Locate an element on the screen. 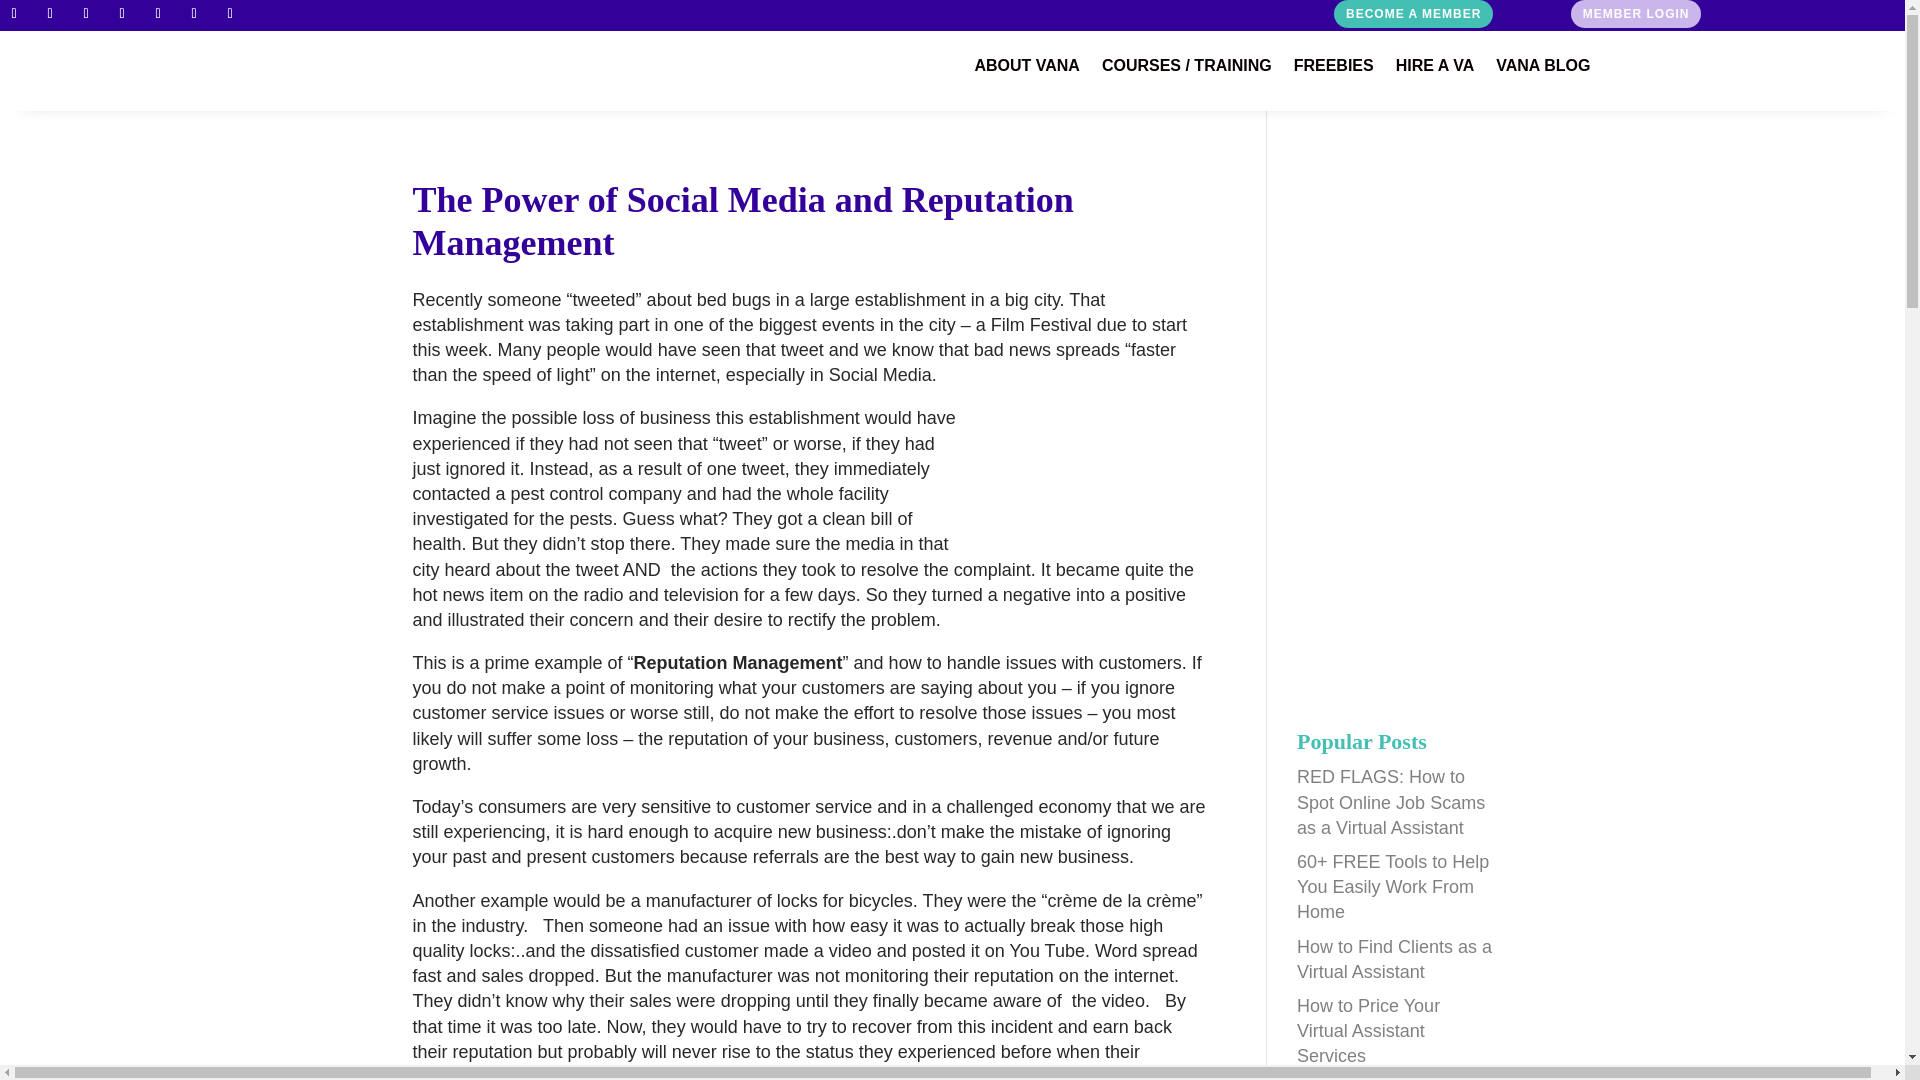 The image size is (1920, 1080). How to Find Clients as a Virtual Assistant is located at coordinates (1394, 959).